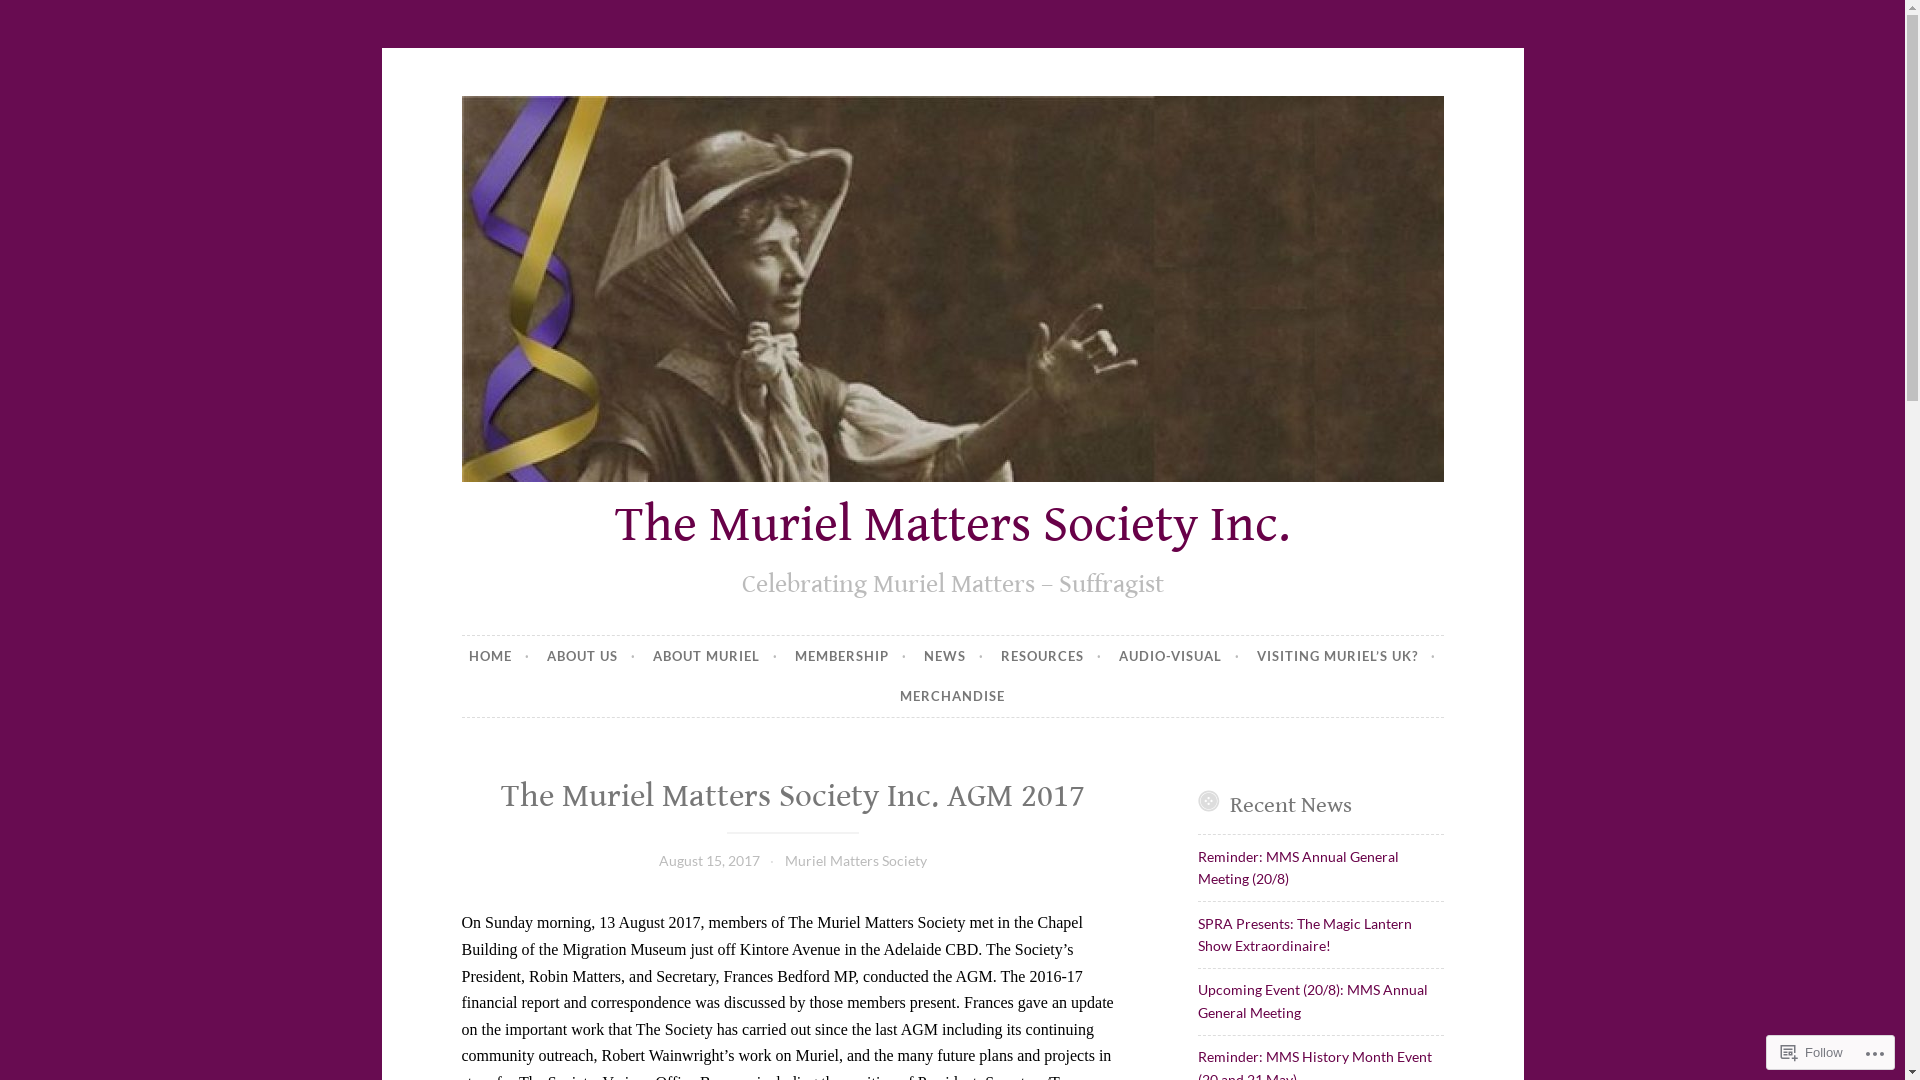  I want to click on Reminder: MMS Annual General Meeting (20/8), so click(1298, 868).